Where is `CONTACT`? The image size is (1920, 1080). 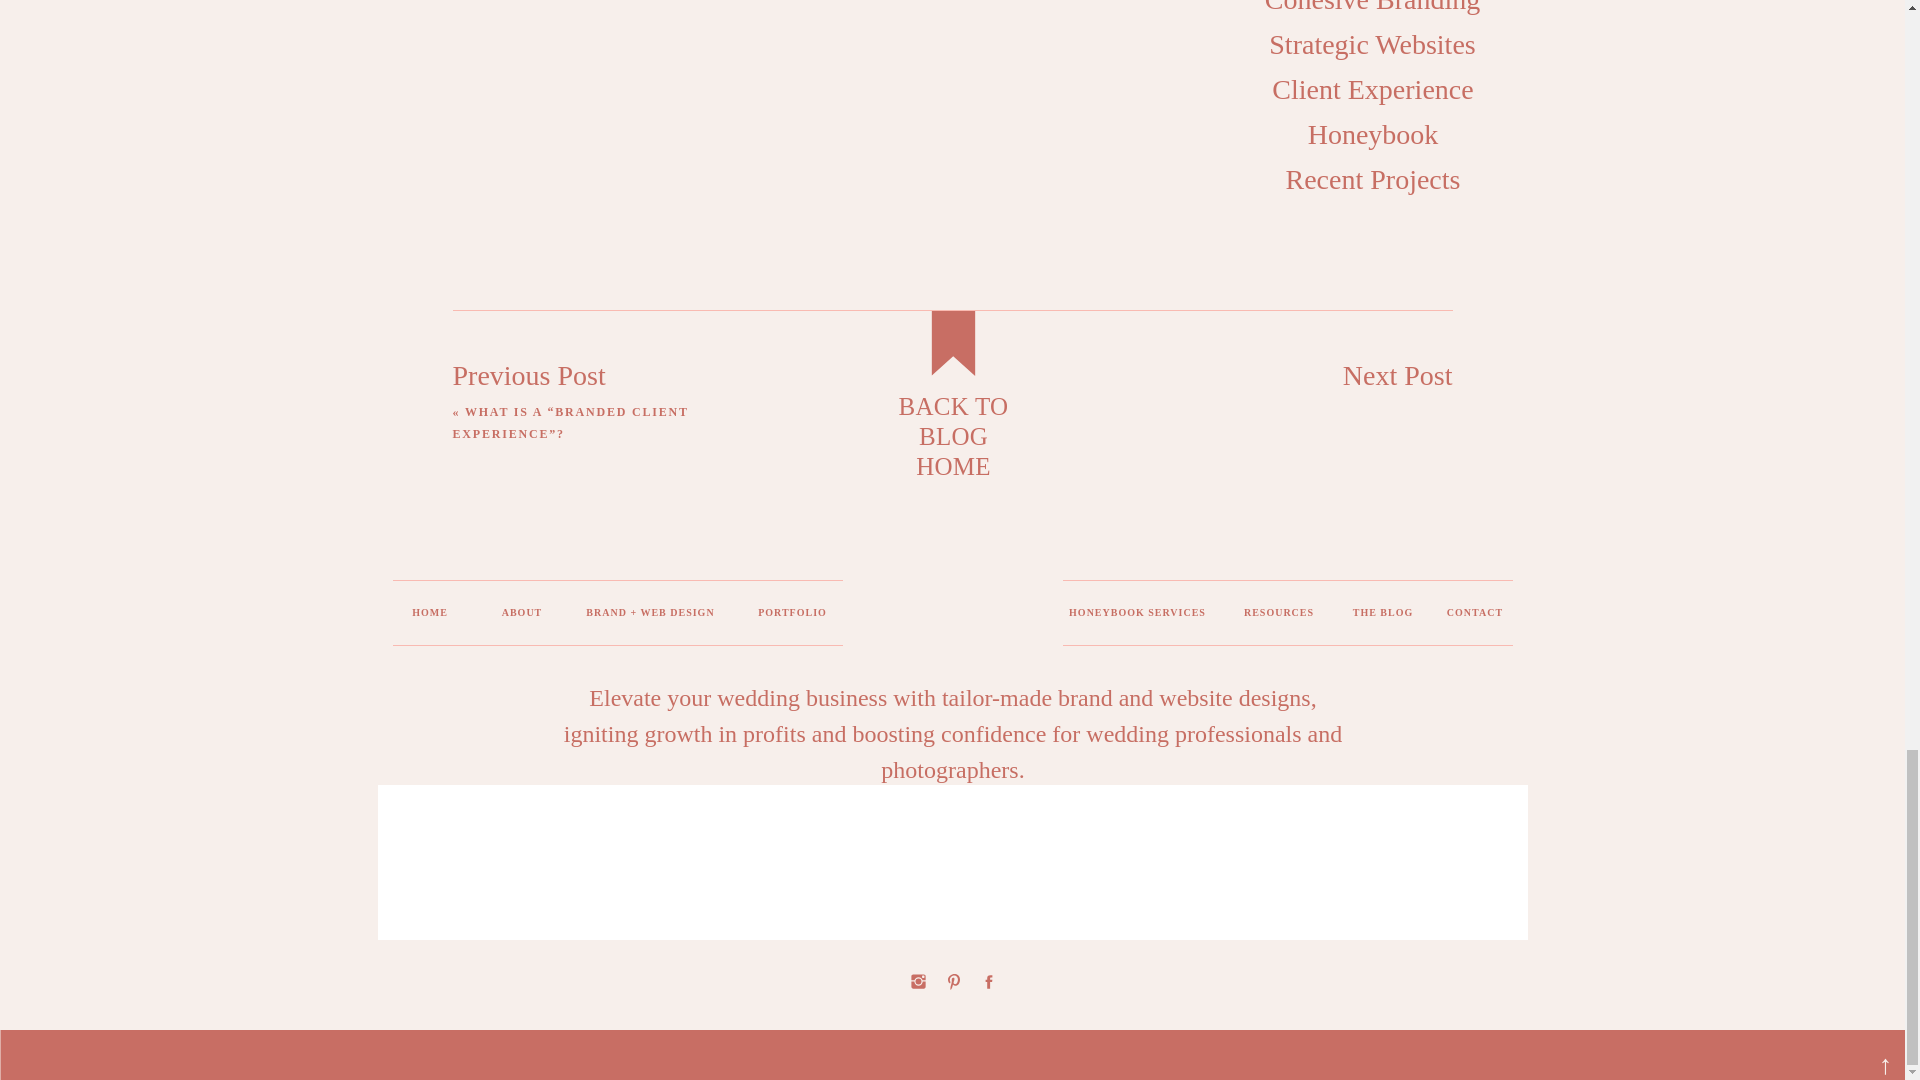
CONTACT is located at coordinates (1475, 616).